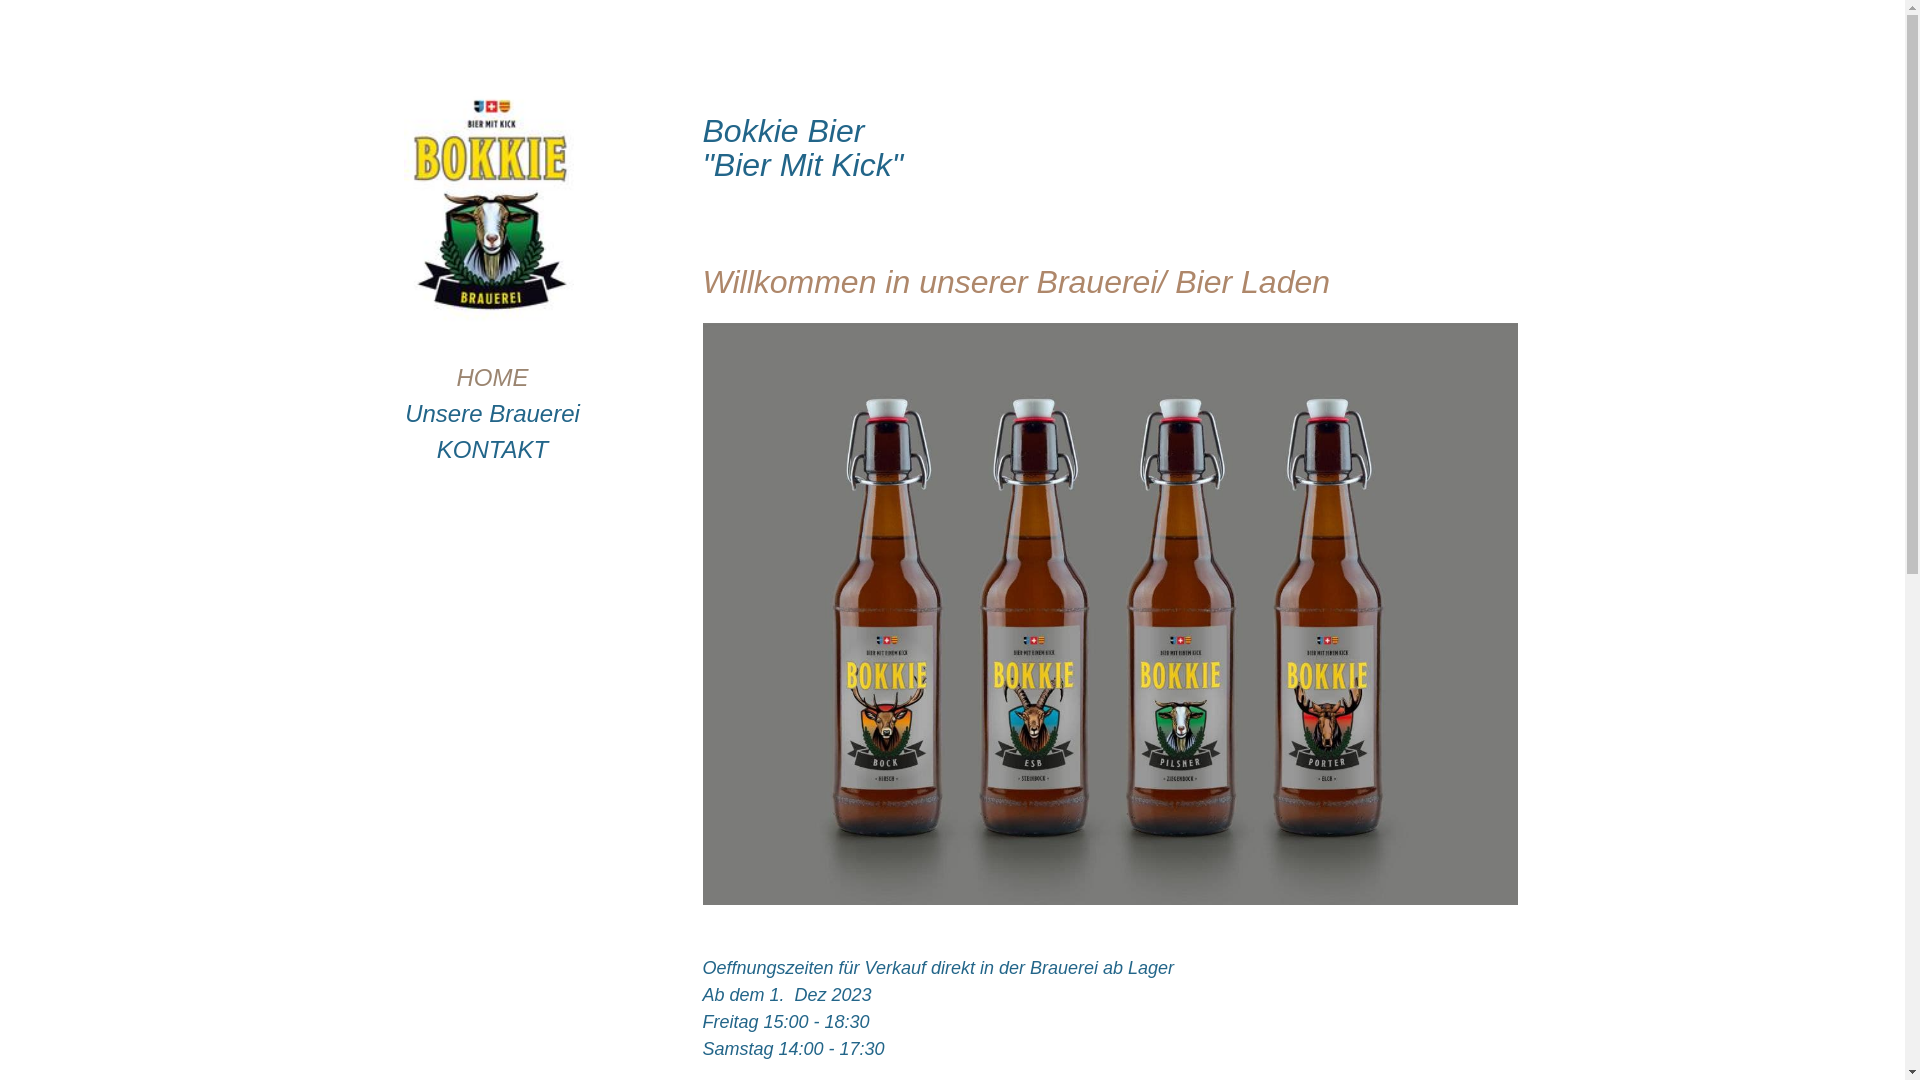 The height and width of the screenshot is (1080, 1920). What do you see at coordinates (492, 450) in the screenshot?
I see `KONTAKT` at bounding box center [492, 450].